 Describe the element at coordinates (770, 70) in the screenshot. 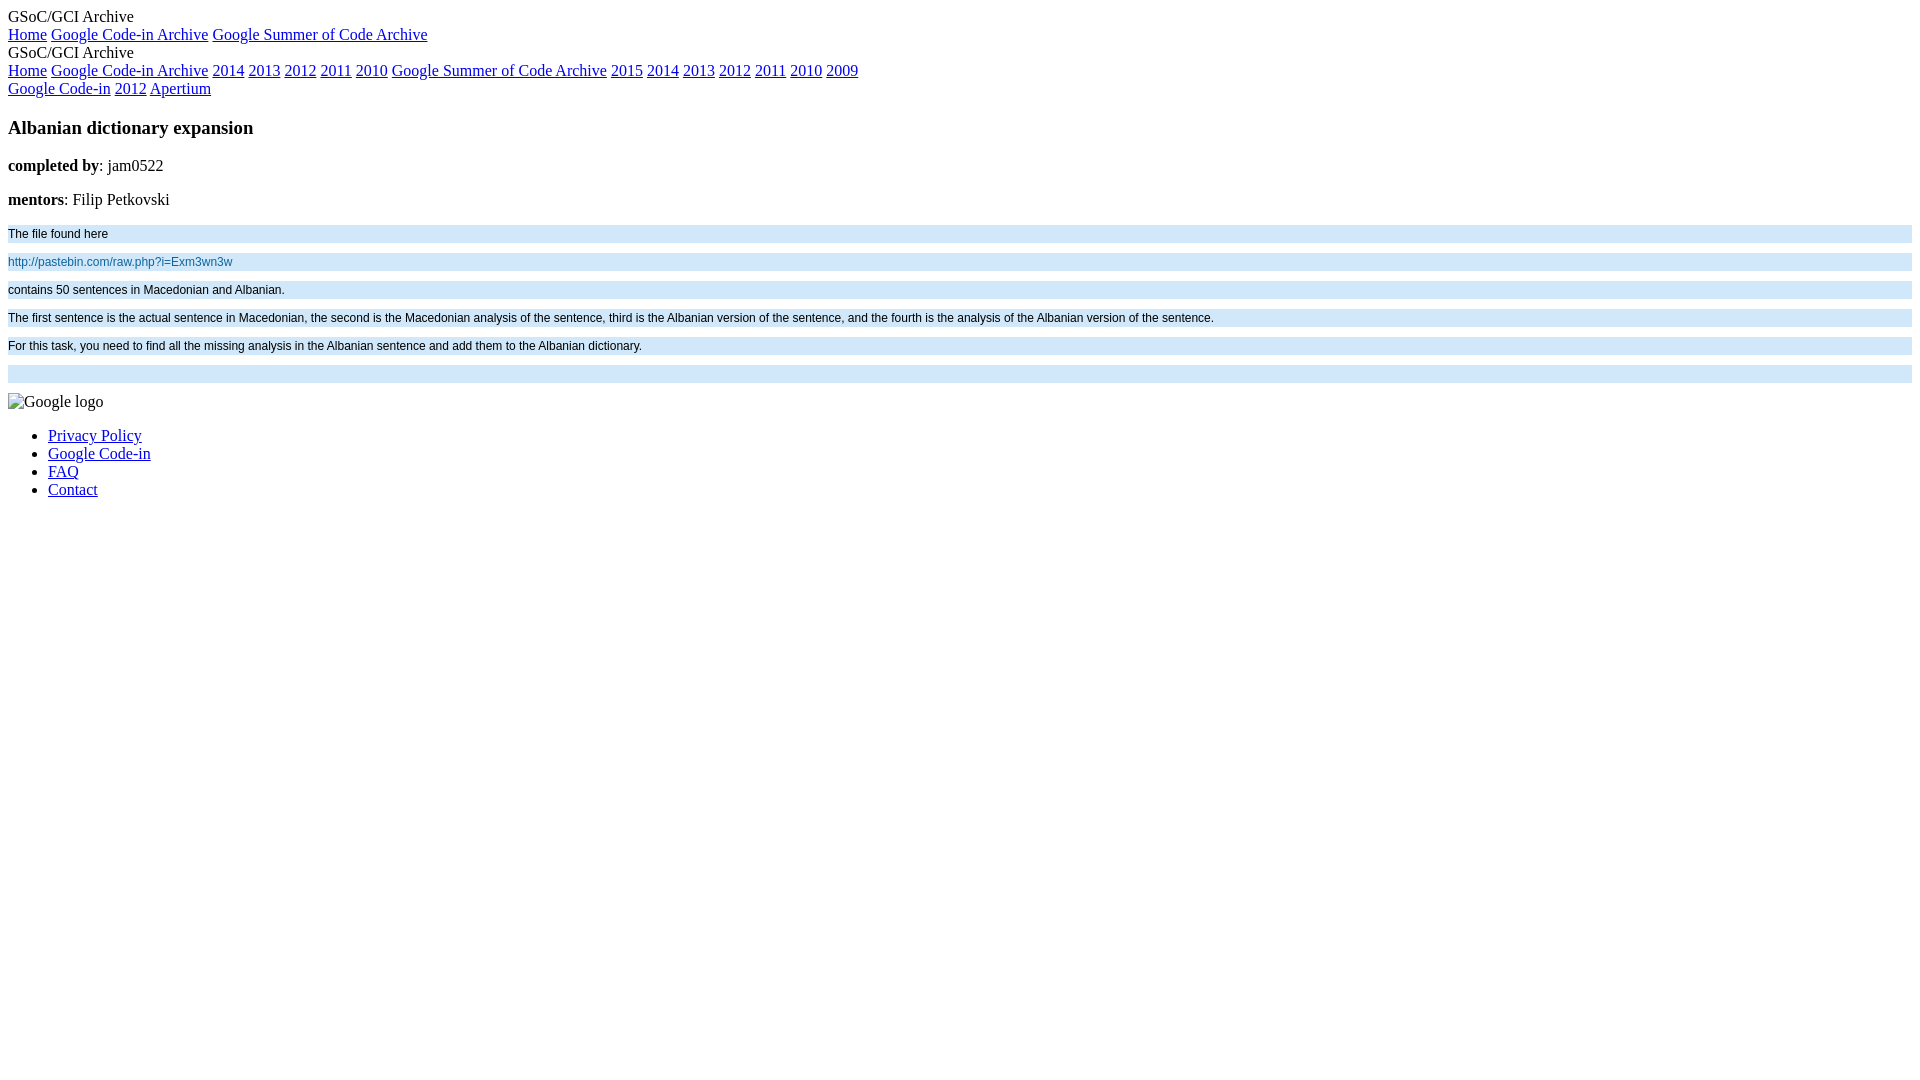

I see `2011` at that location.